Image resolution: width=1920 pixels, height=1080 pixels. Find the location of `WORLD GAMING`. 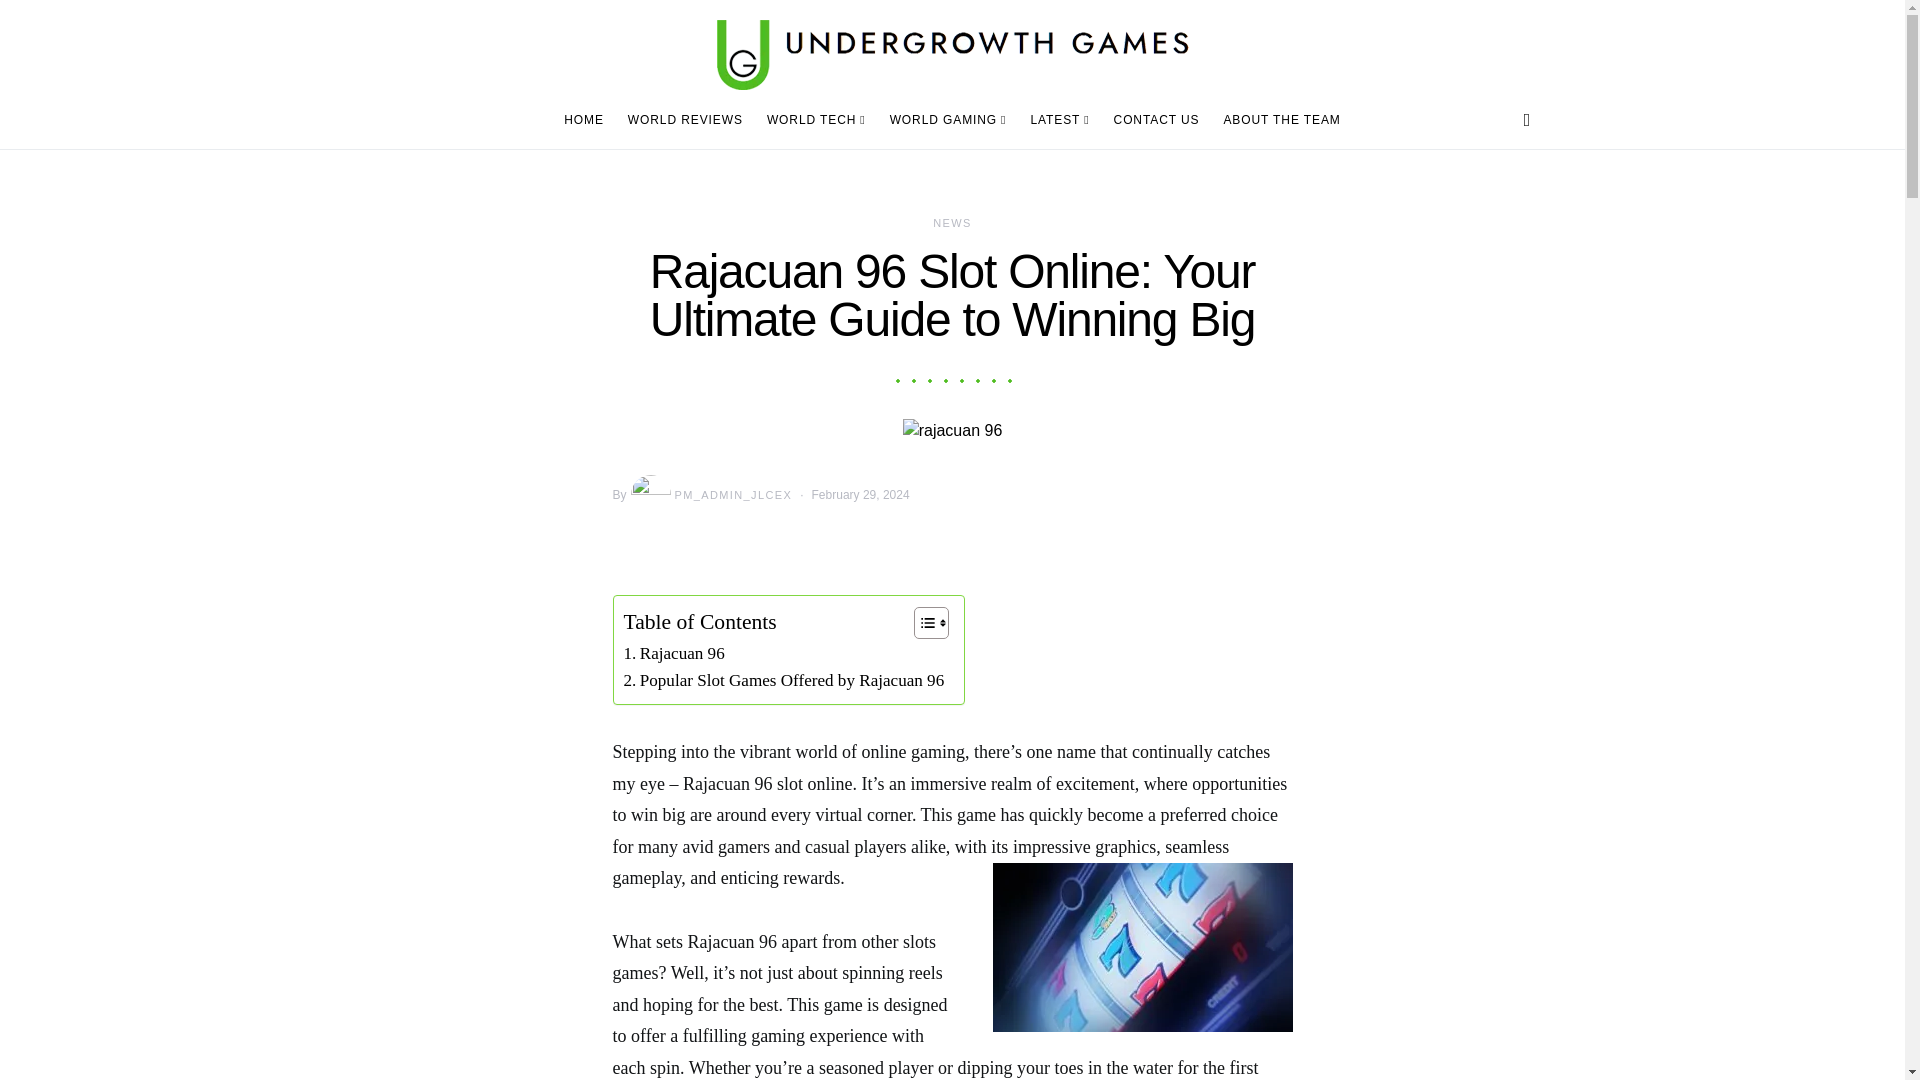

WORLD GAMING is located at coordinates (948, 120).